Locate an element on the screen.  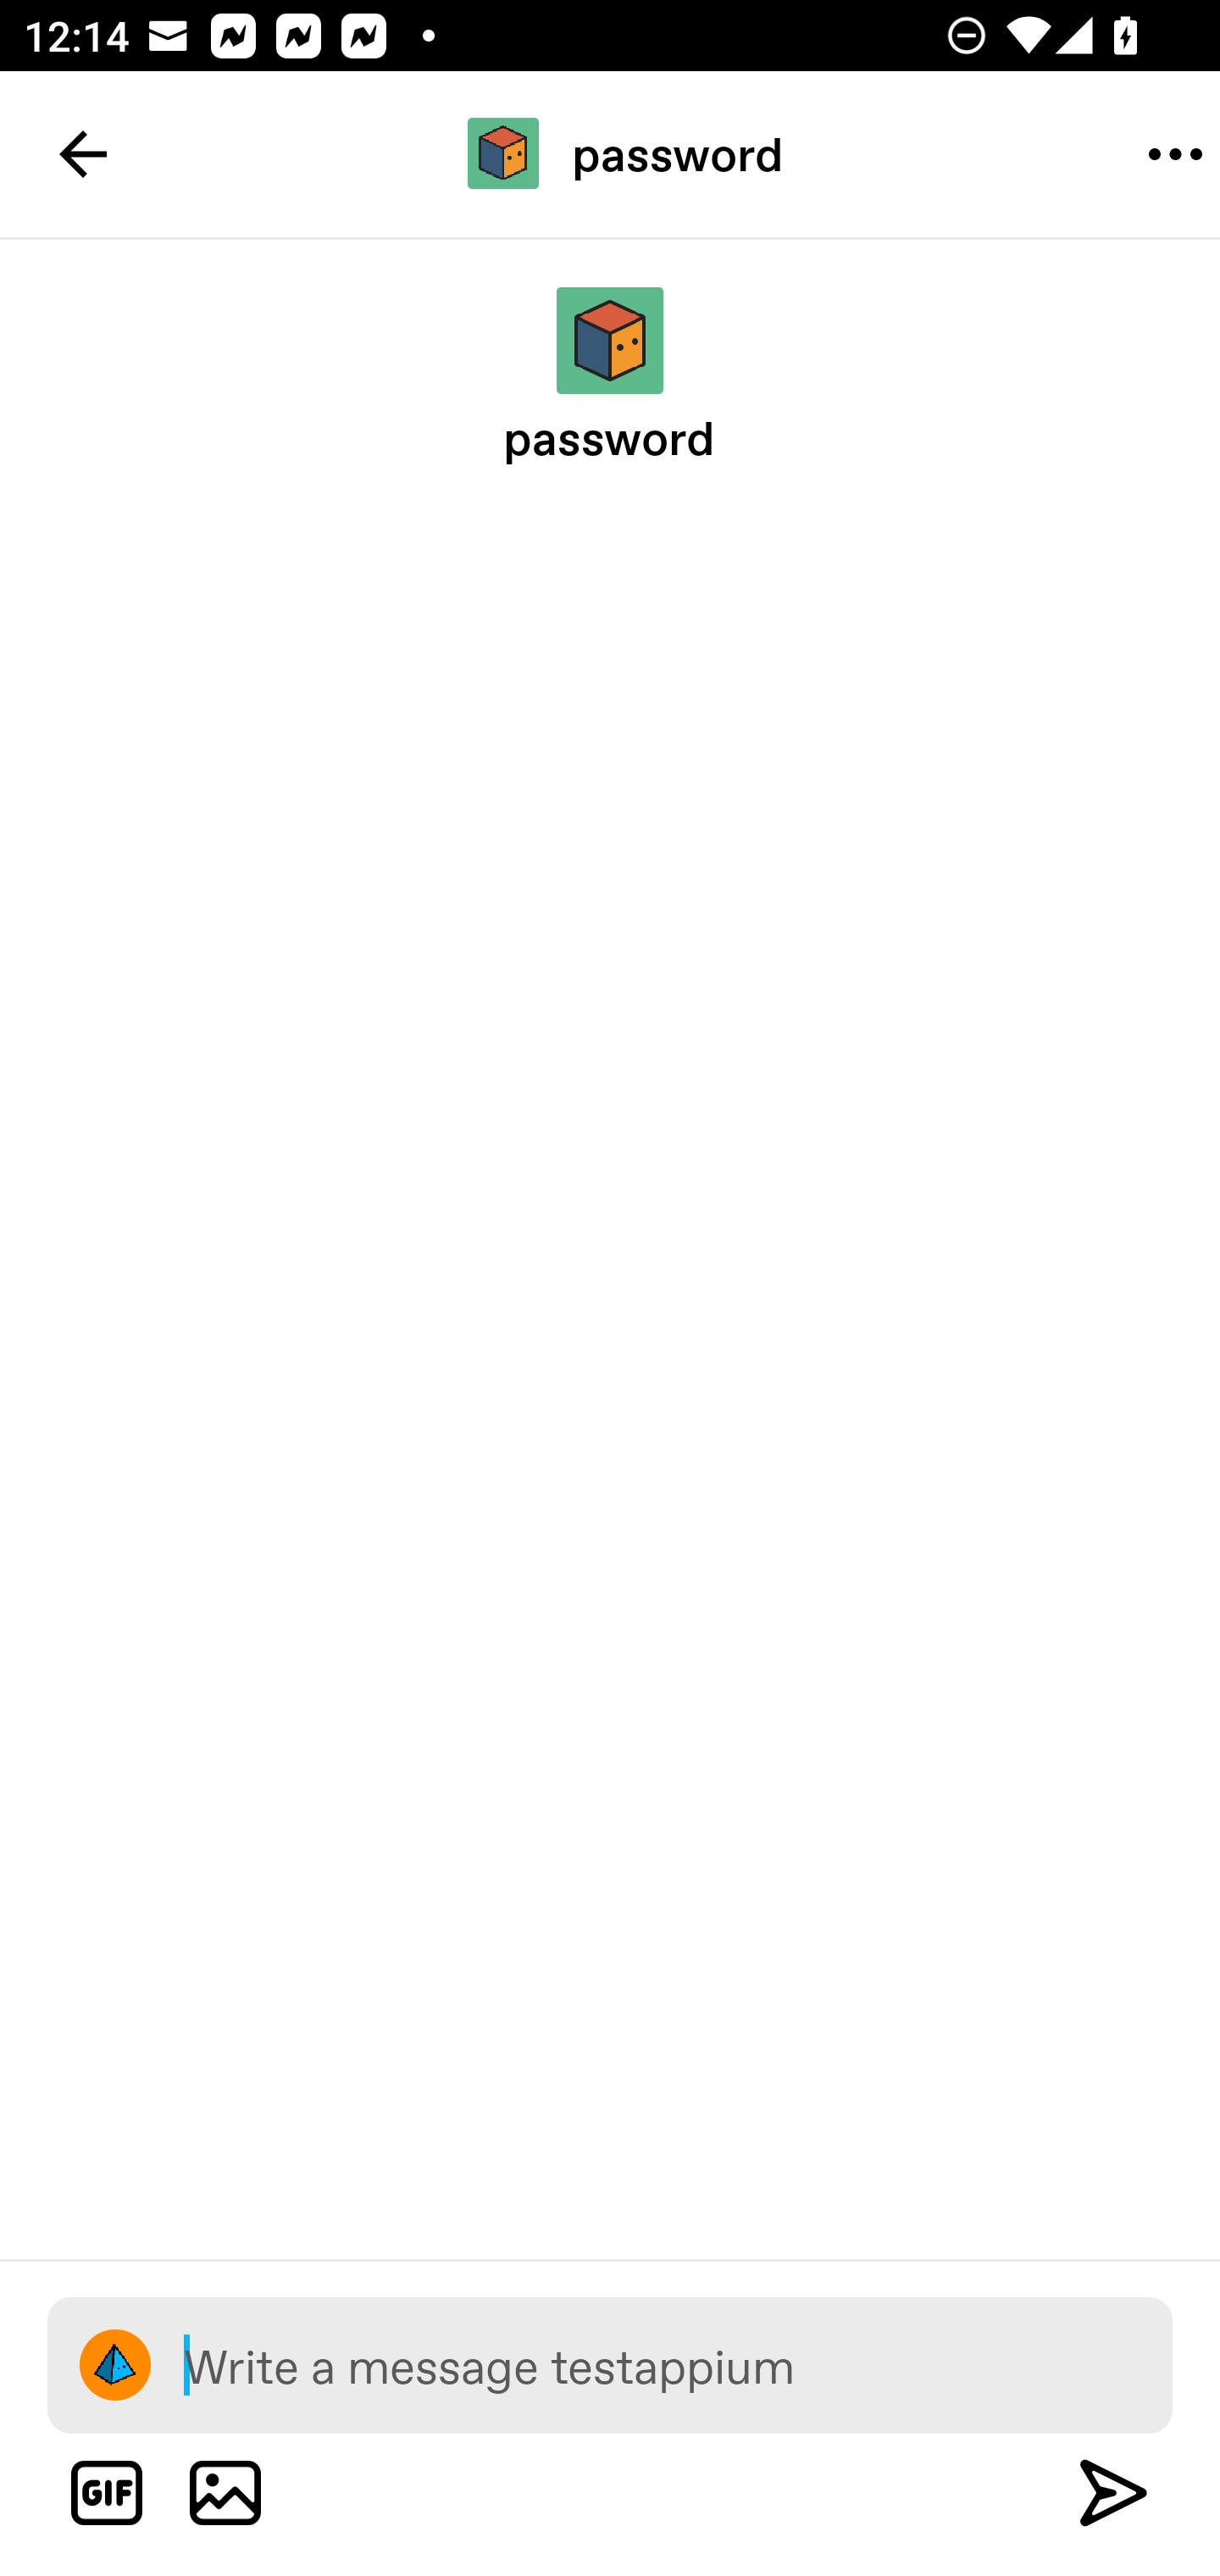
Navigate up is located at coordinates (83, 154).